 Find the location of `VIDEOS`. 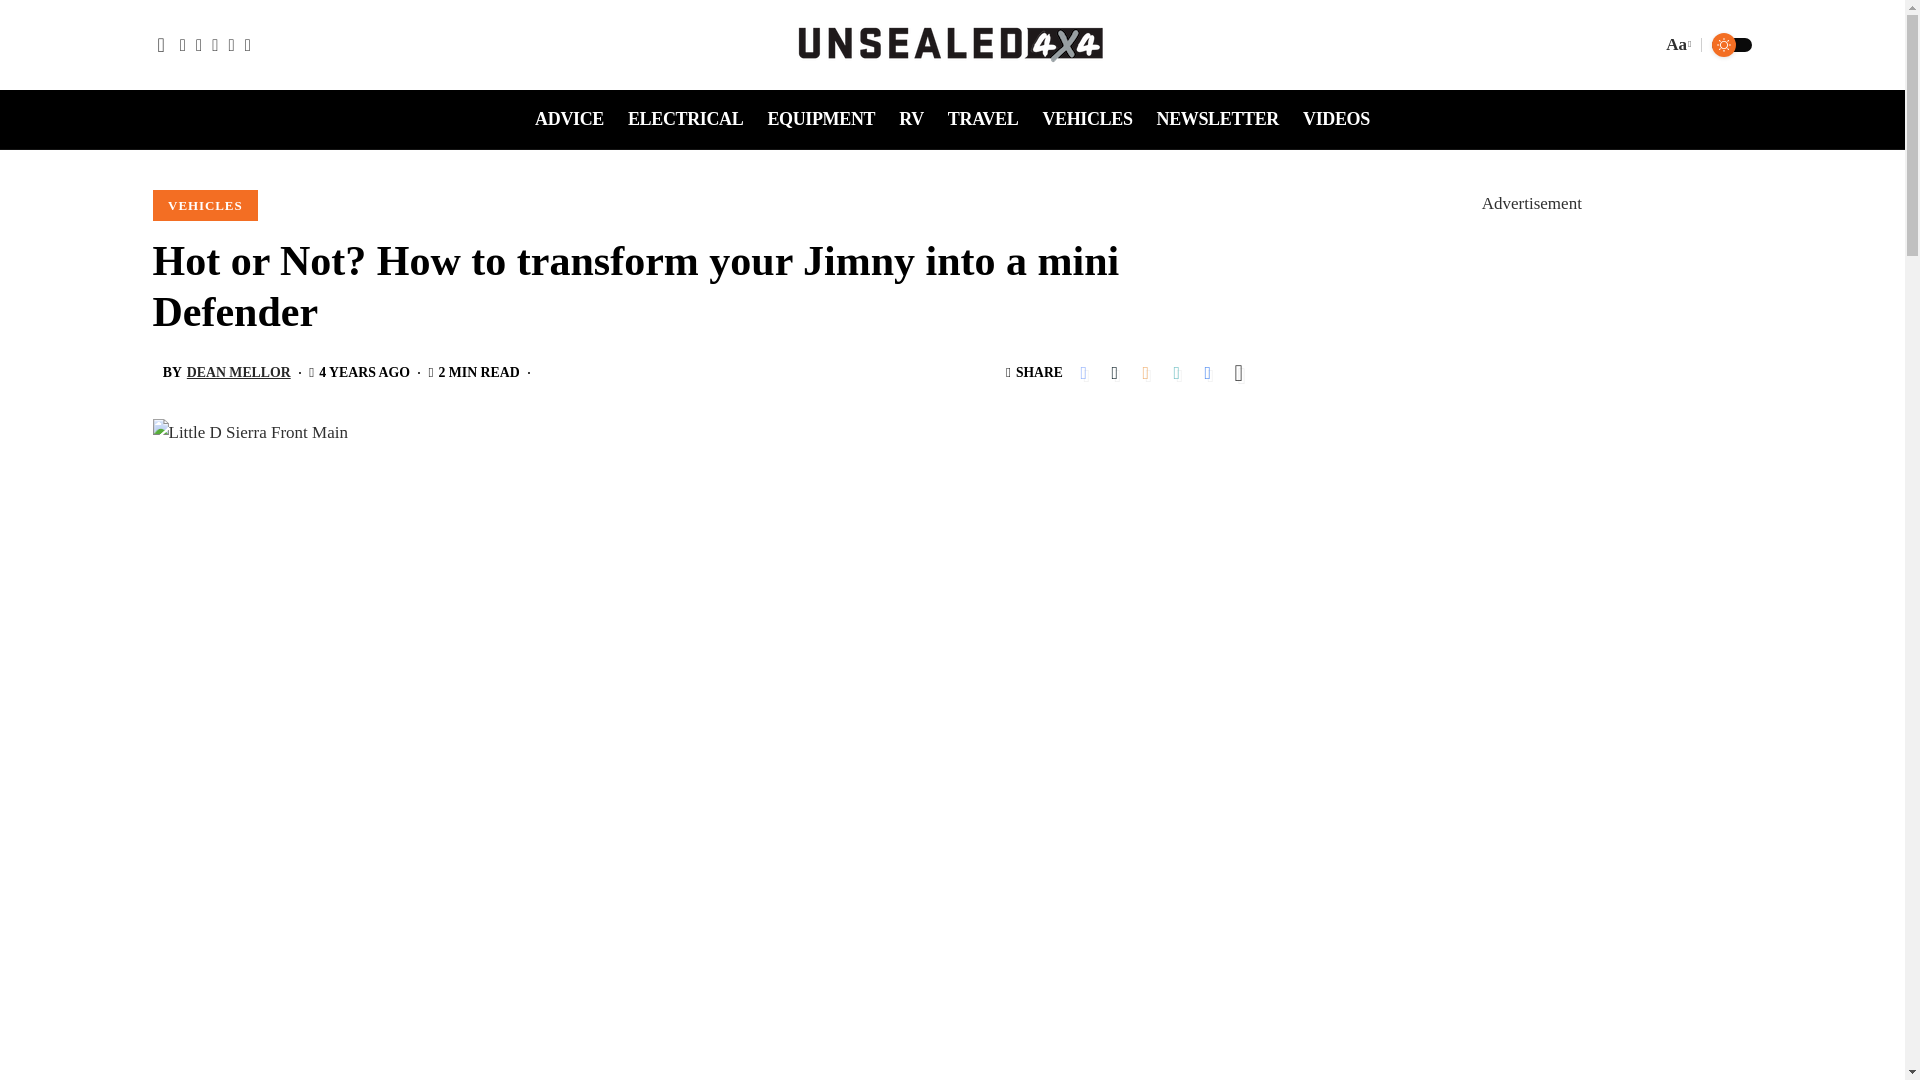

VIDEOS is located at coordinates (1336, 120).